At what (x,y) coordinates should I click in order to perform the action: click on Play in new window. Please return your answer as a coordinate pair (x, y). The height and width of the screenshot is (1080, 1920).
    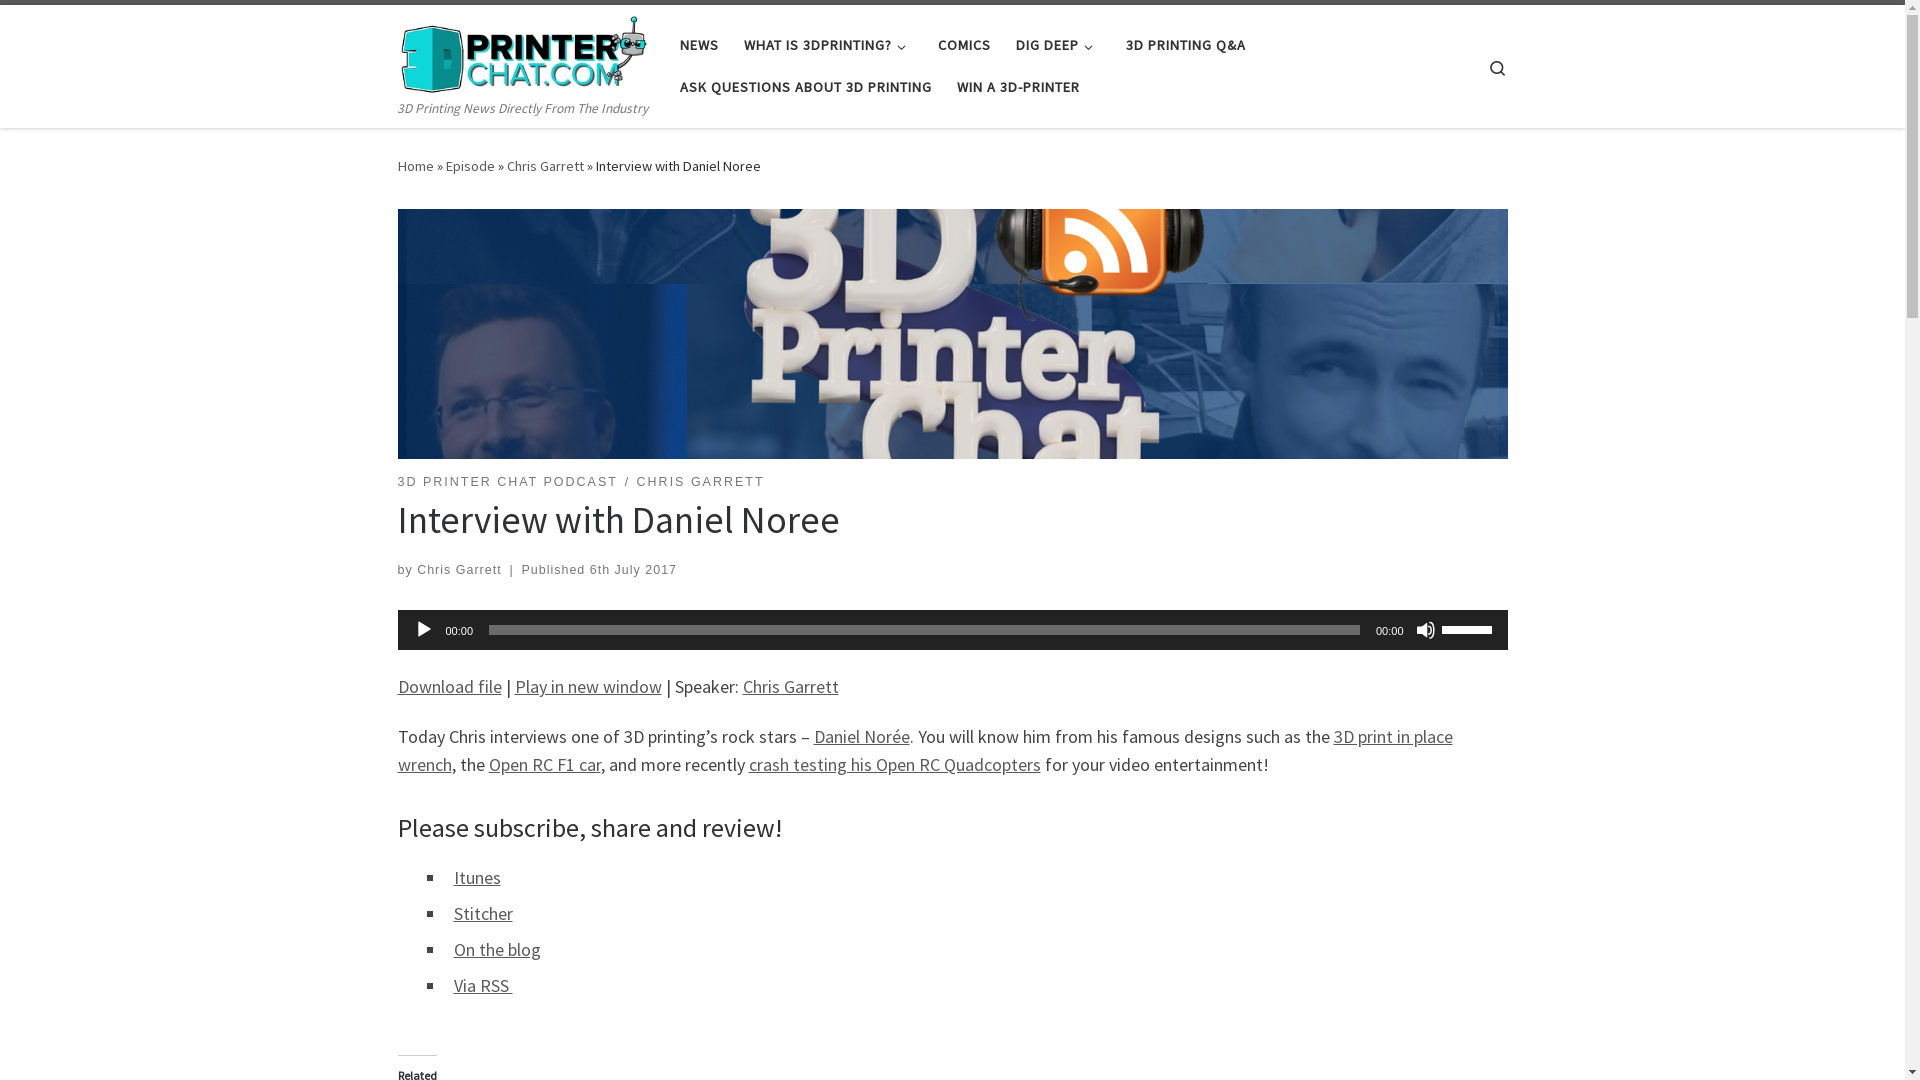
    Looking at the image, I should click on (588, 686).